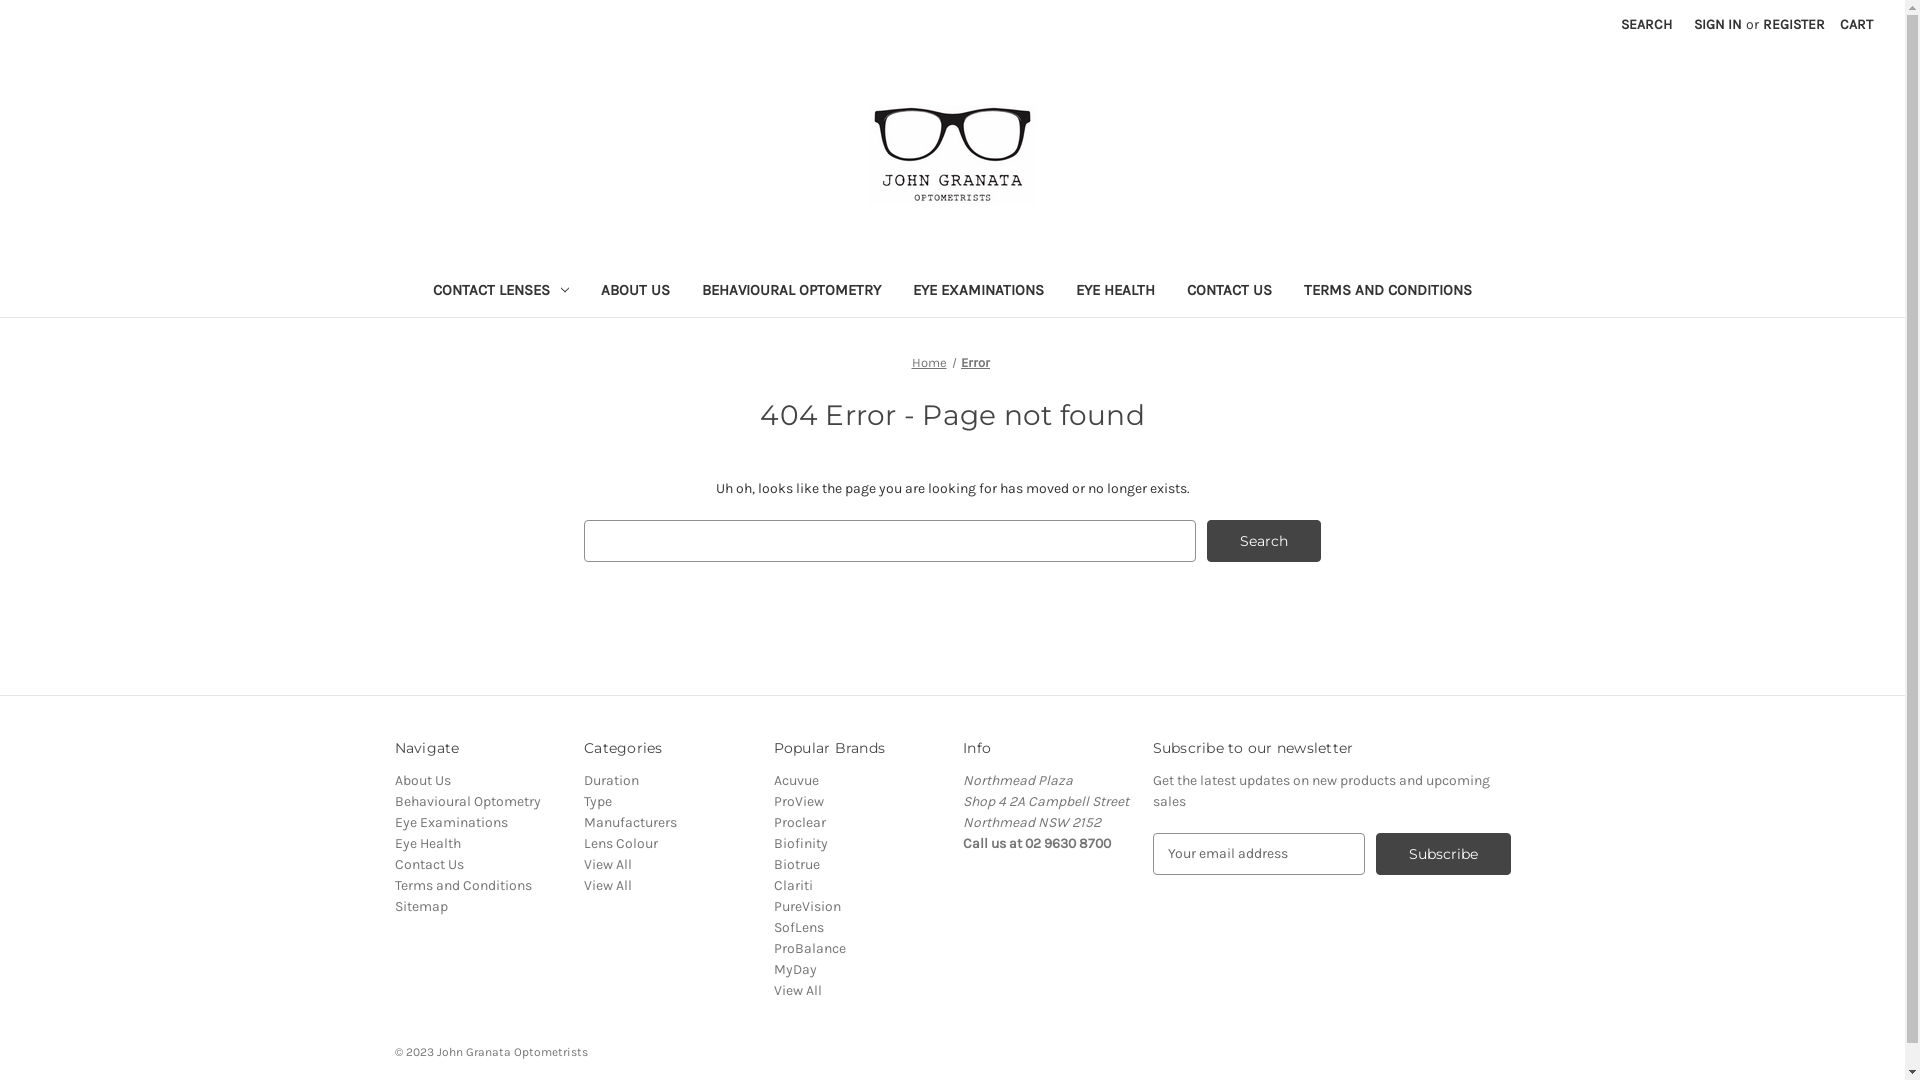  I want to click on Duration, so click(612, 780).